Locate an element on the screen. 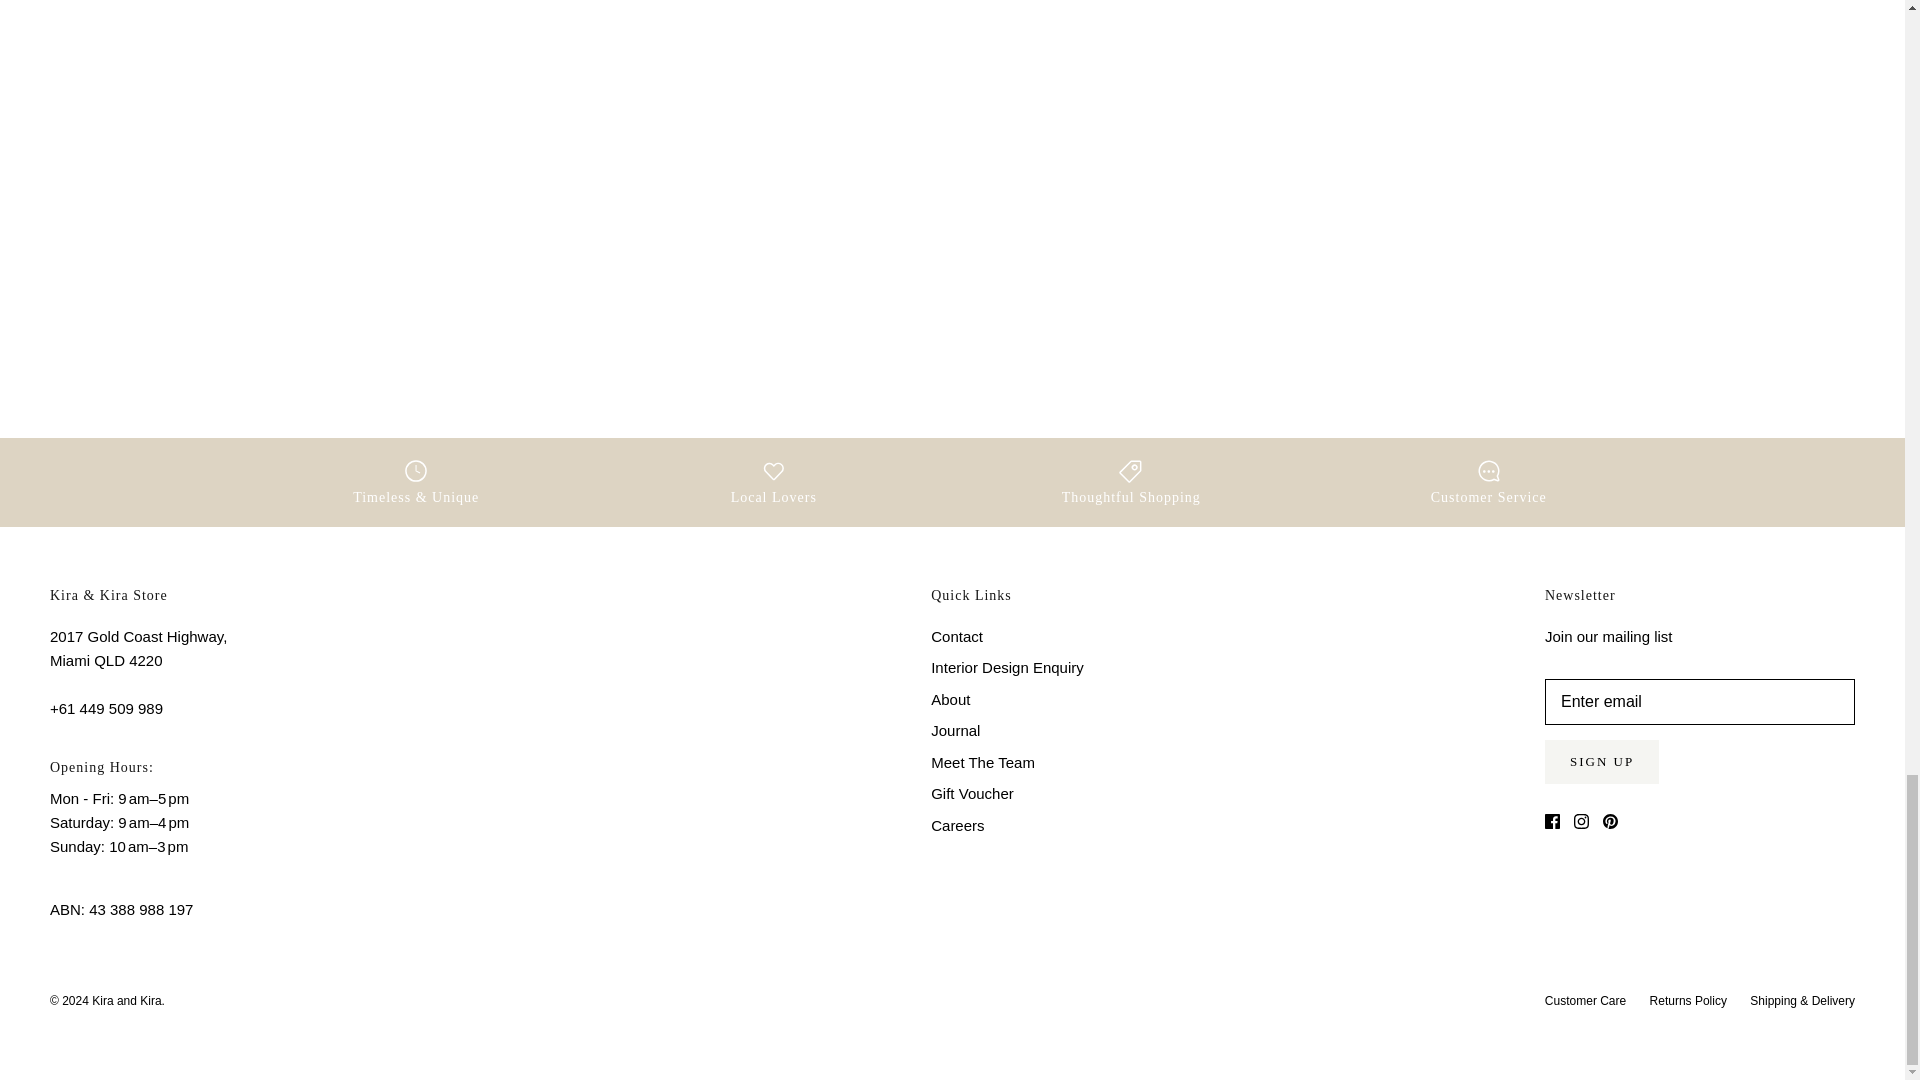 Image resolution: width=1920 pixels, height=1080 pixels. Pinterest is located at coordinates (1610, 822).